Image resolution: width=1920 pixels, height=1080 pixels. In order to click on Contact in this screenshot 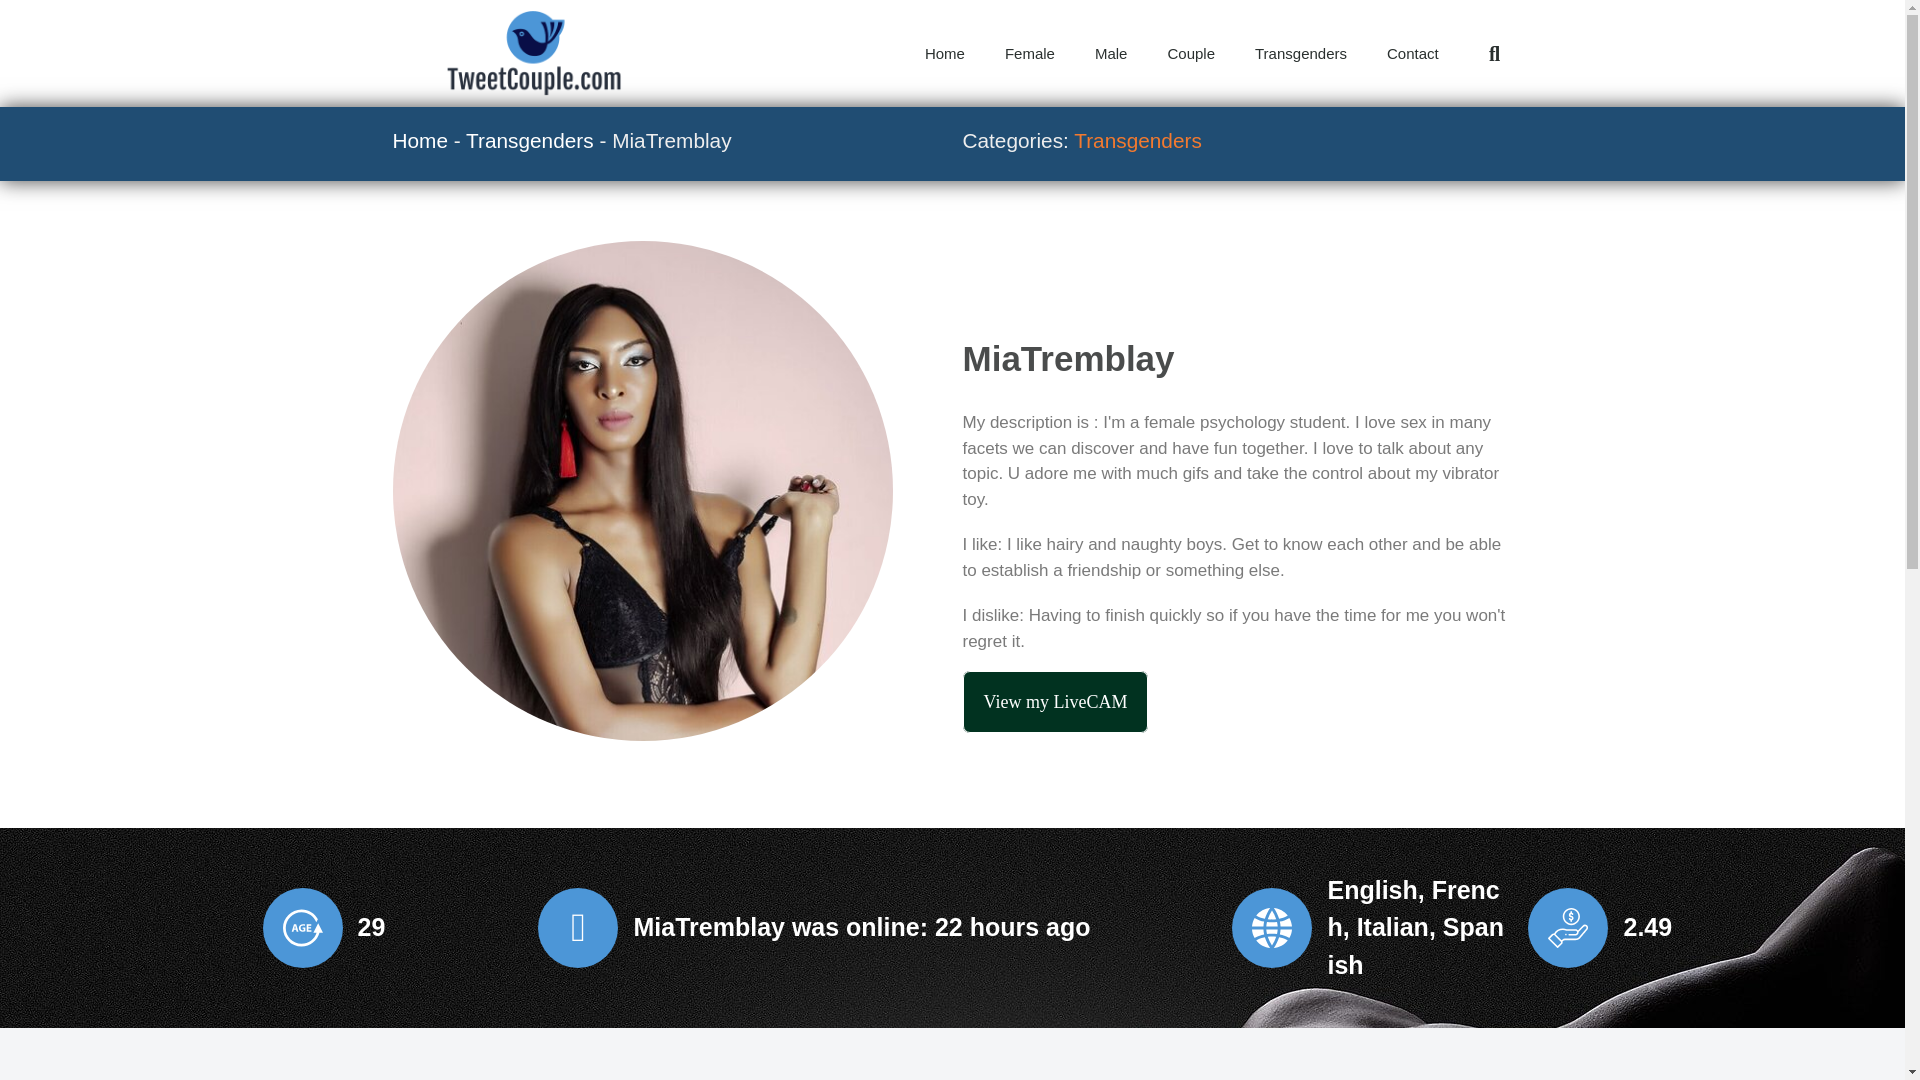, I will do `click(1413, 54)`.